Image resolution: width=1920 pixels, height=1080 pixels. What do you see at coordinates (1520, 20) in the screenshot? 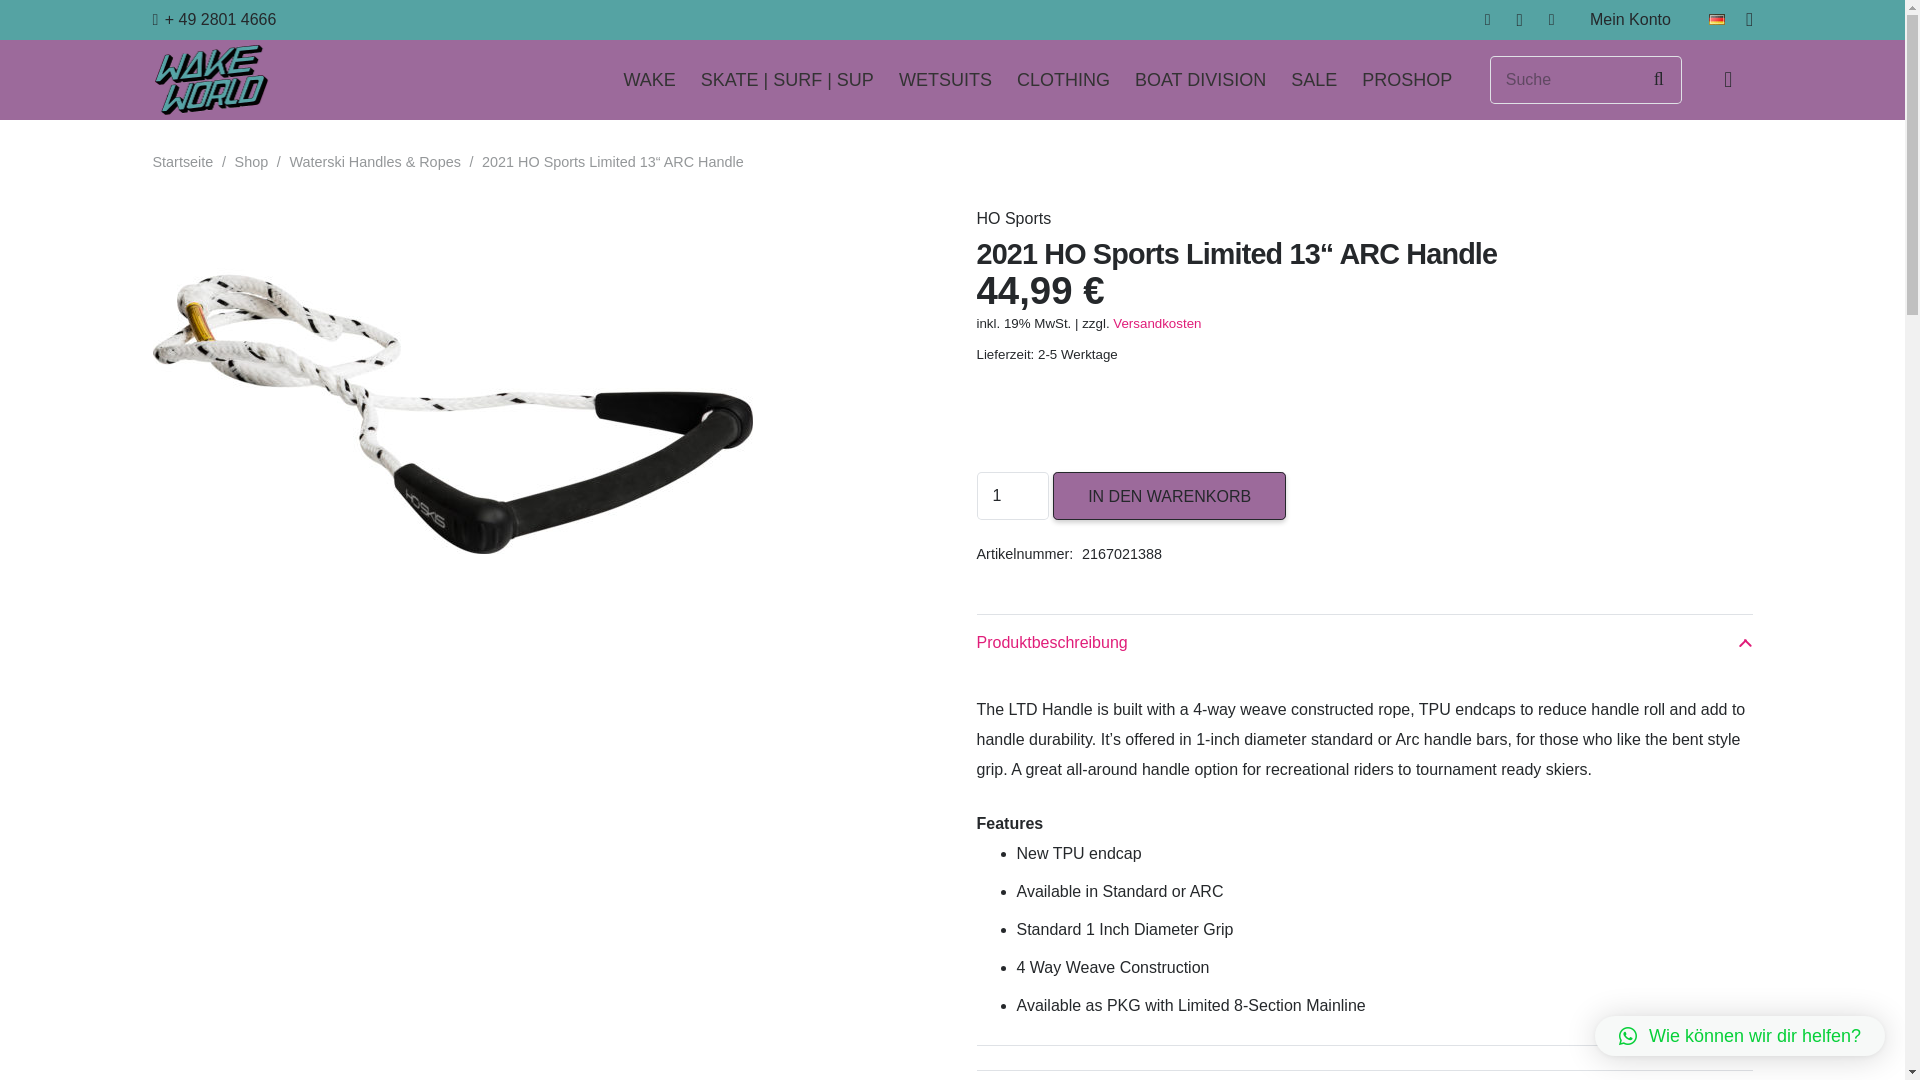
I see `Instagram` at bounding box center [1520, 20].